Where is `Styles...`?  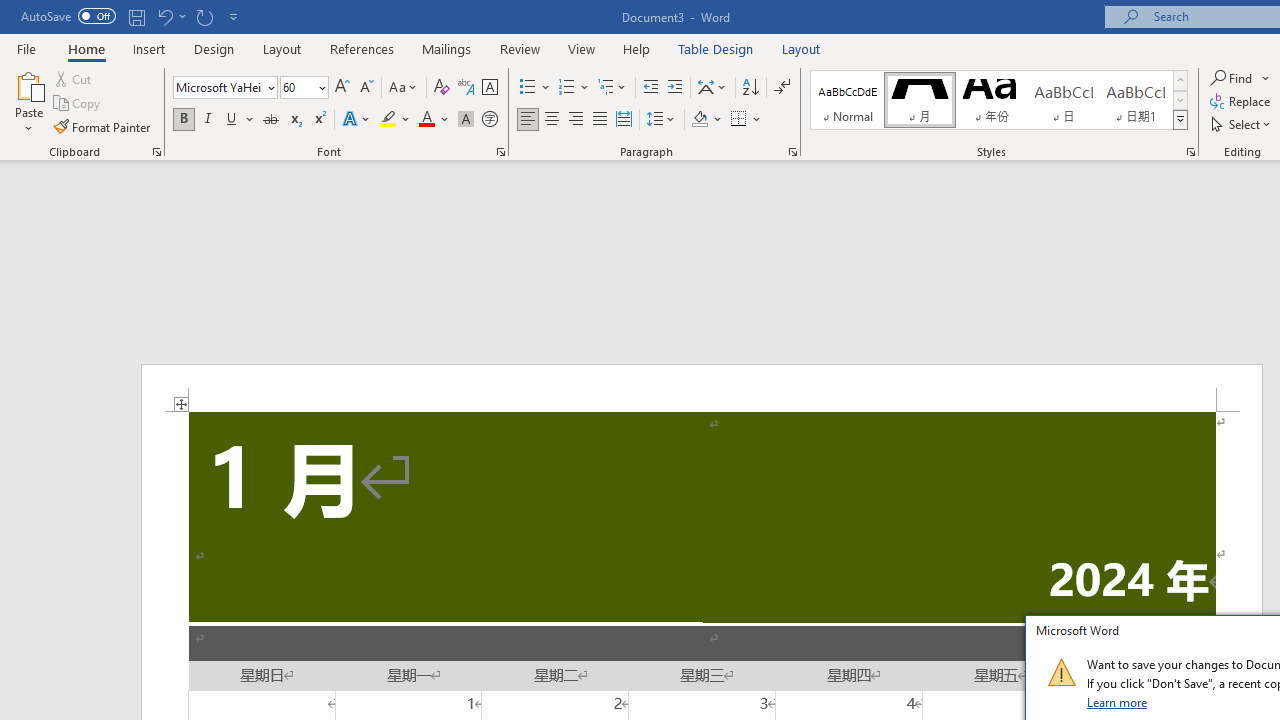 Styles... is located at coordinates (1190, 152).